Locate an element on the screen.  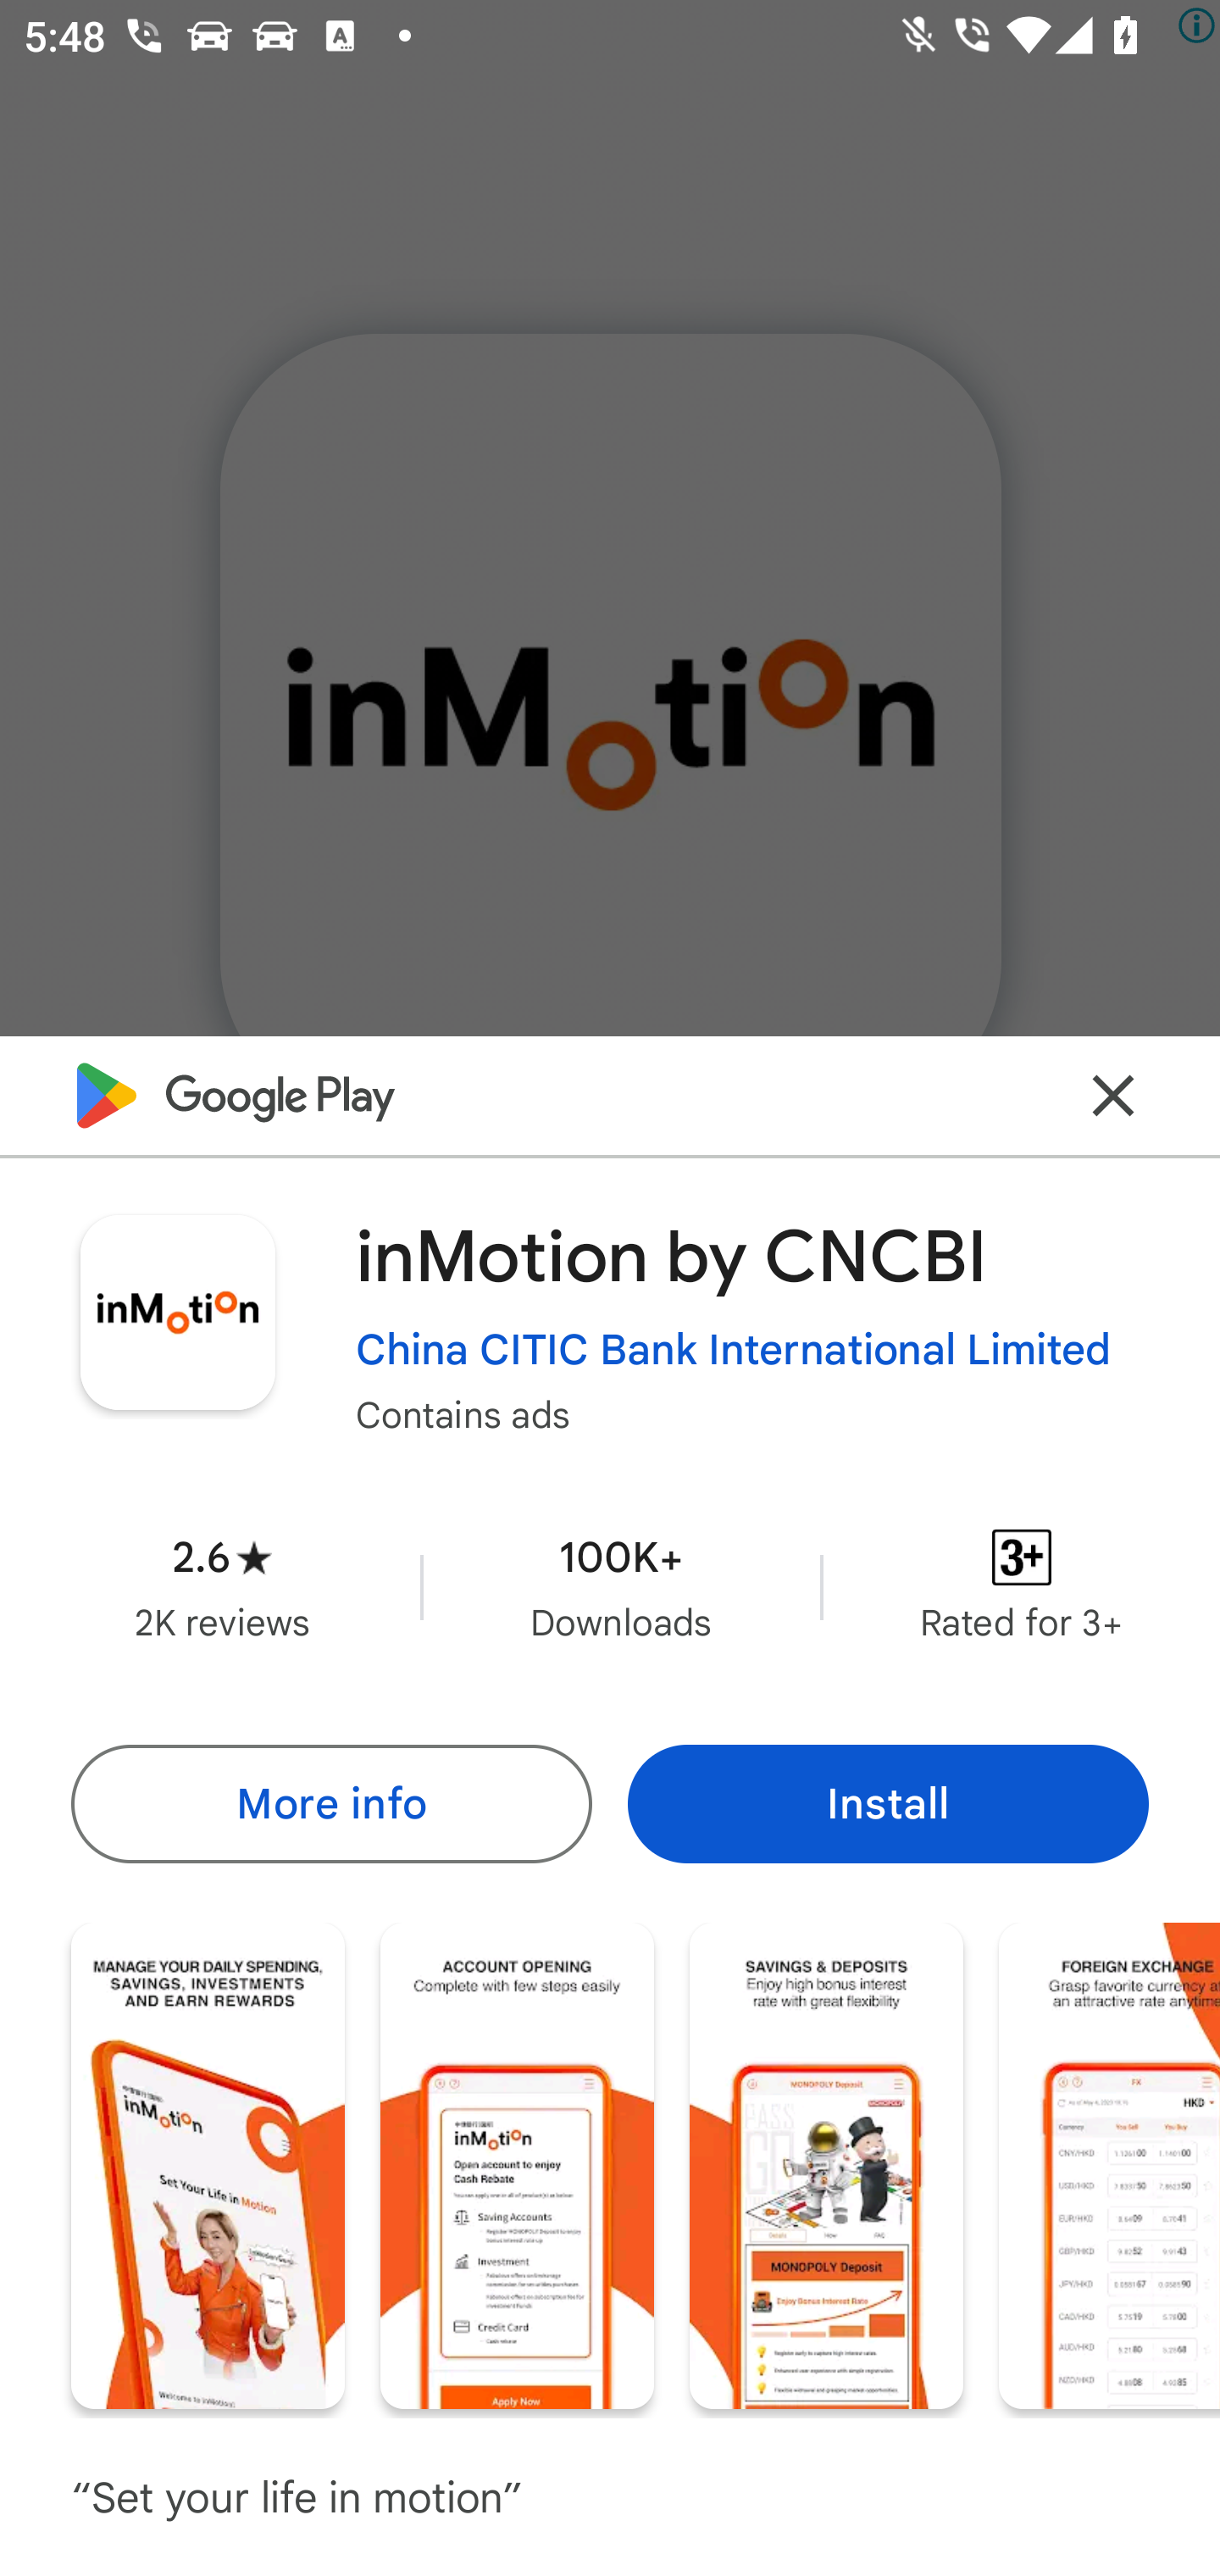
China CITIC Bank International Limited is located at coordinates (734, 1351).